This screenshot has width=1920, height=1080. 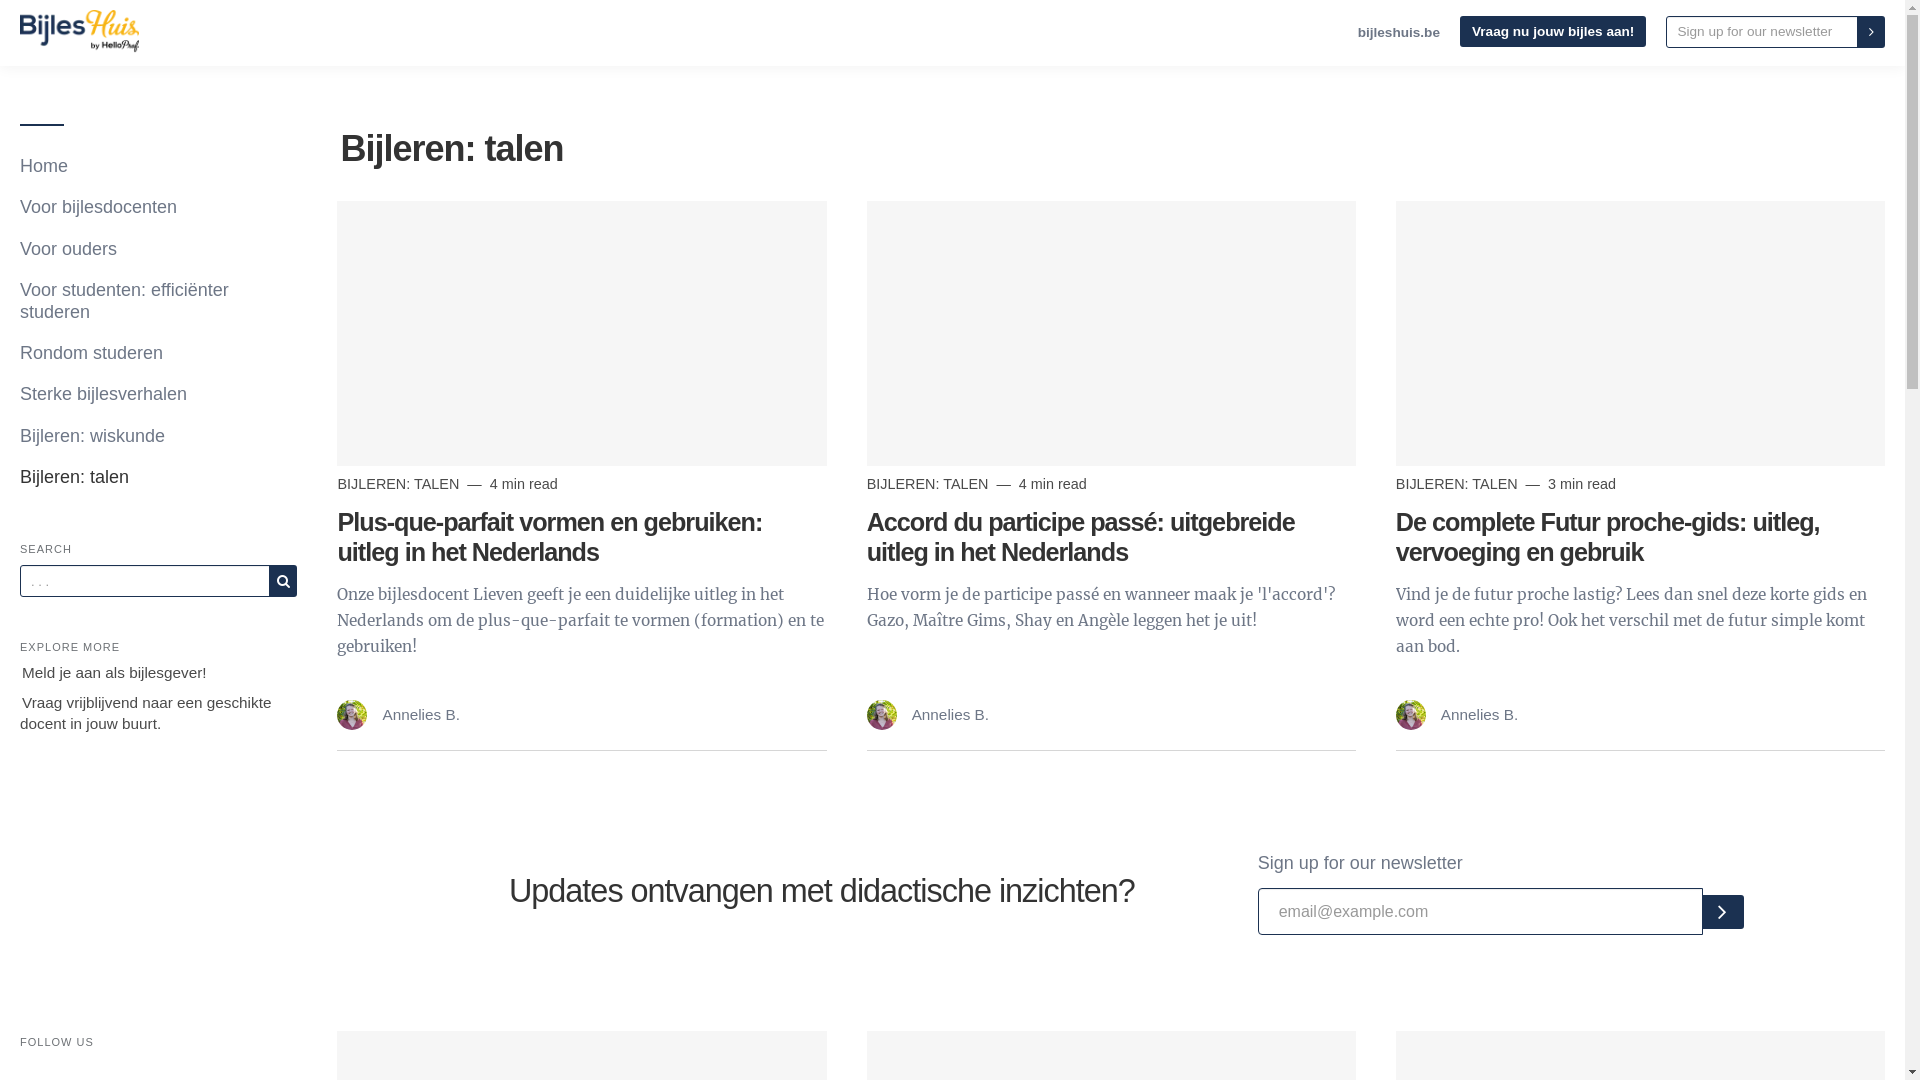 What do you see at coordinates (158, 207) in the screenshot?
I see `Voor bijlesdocenten` at bounding box center [158, 207].